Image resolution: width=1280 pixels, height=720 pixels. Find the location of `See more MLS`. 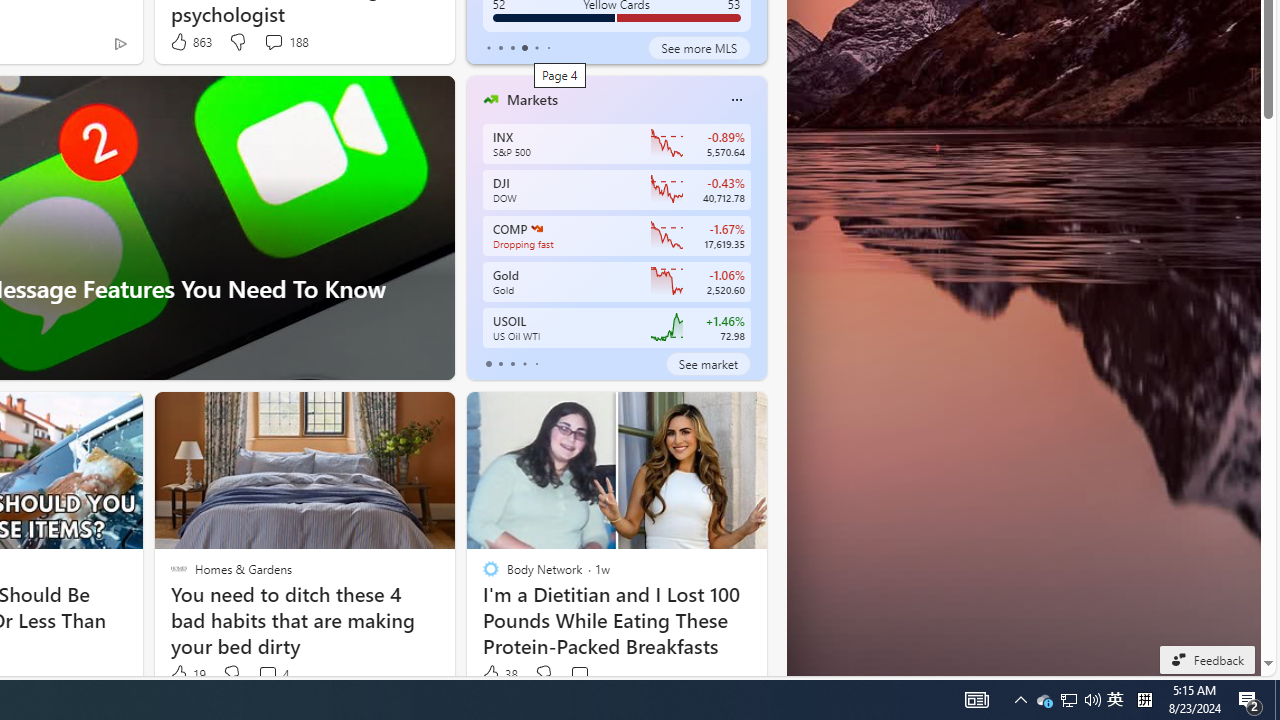

See more MLS is located at coordinates (699, 48).